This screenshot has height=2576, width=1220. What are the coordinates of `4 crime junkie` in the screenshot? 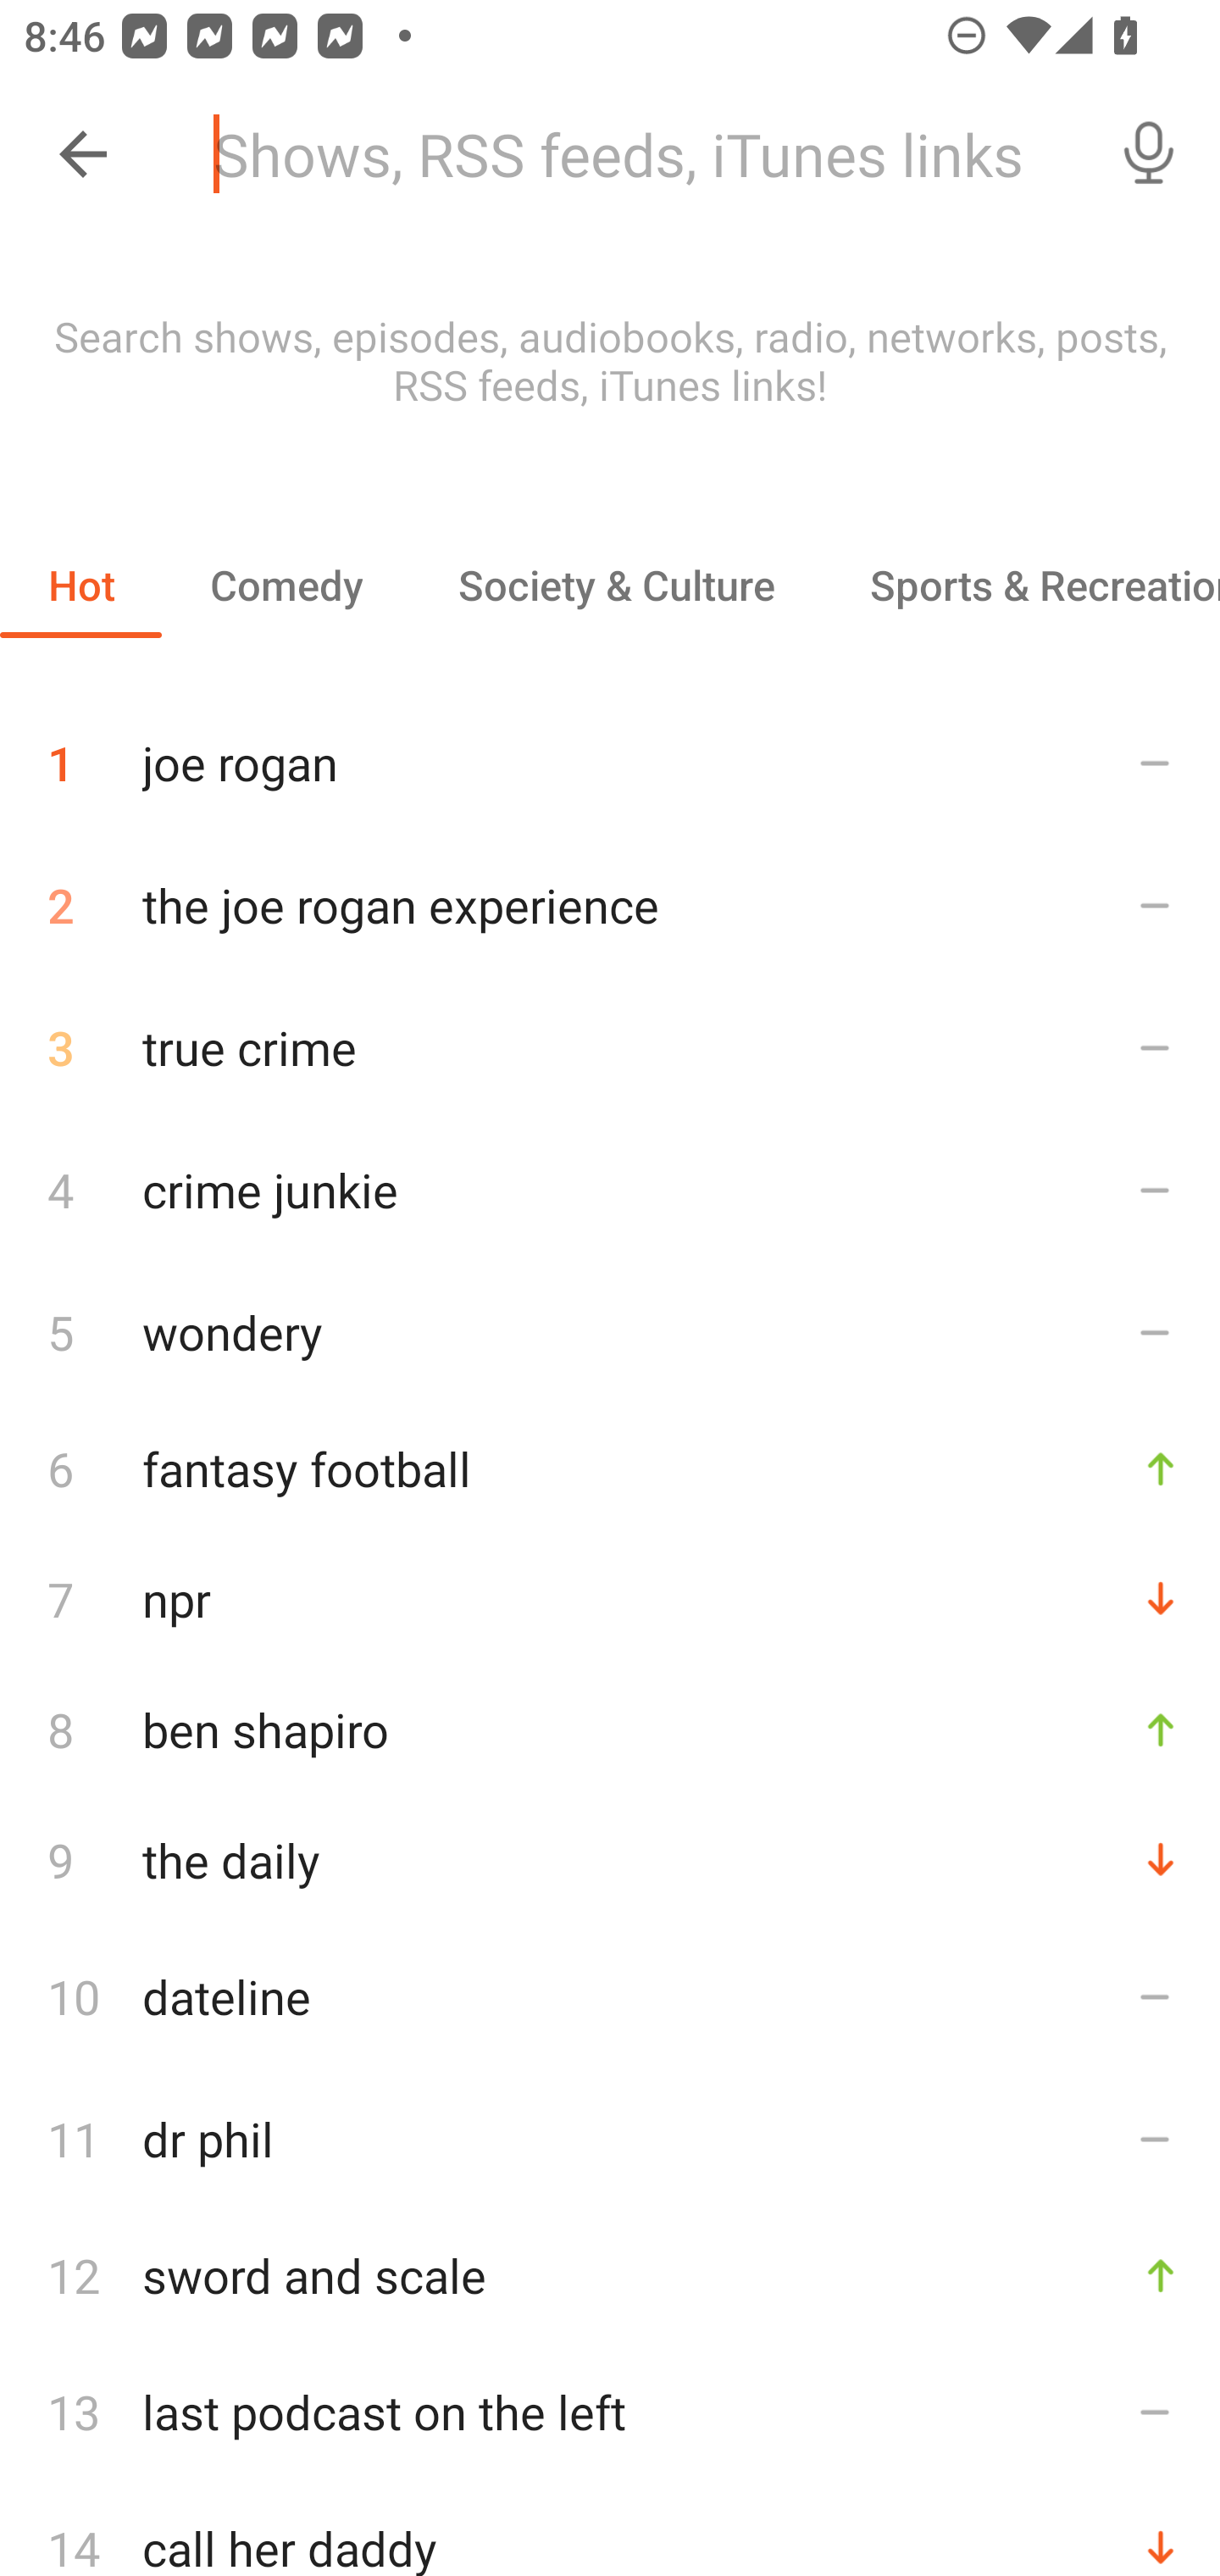 It's located at (610, 1188).